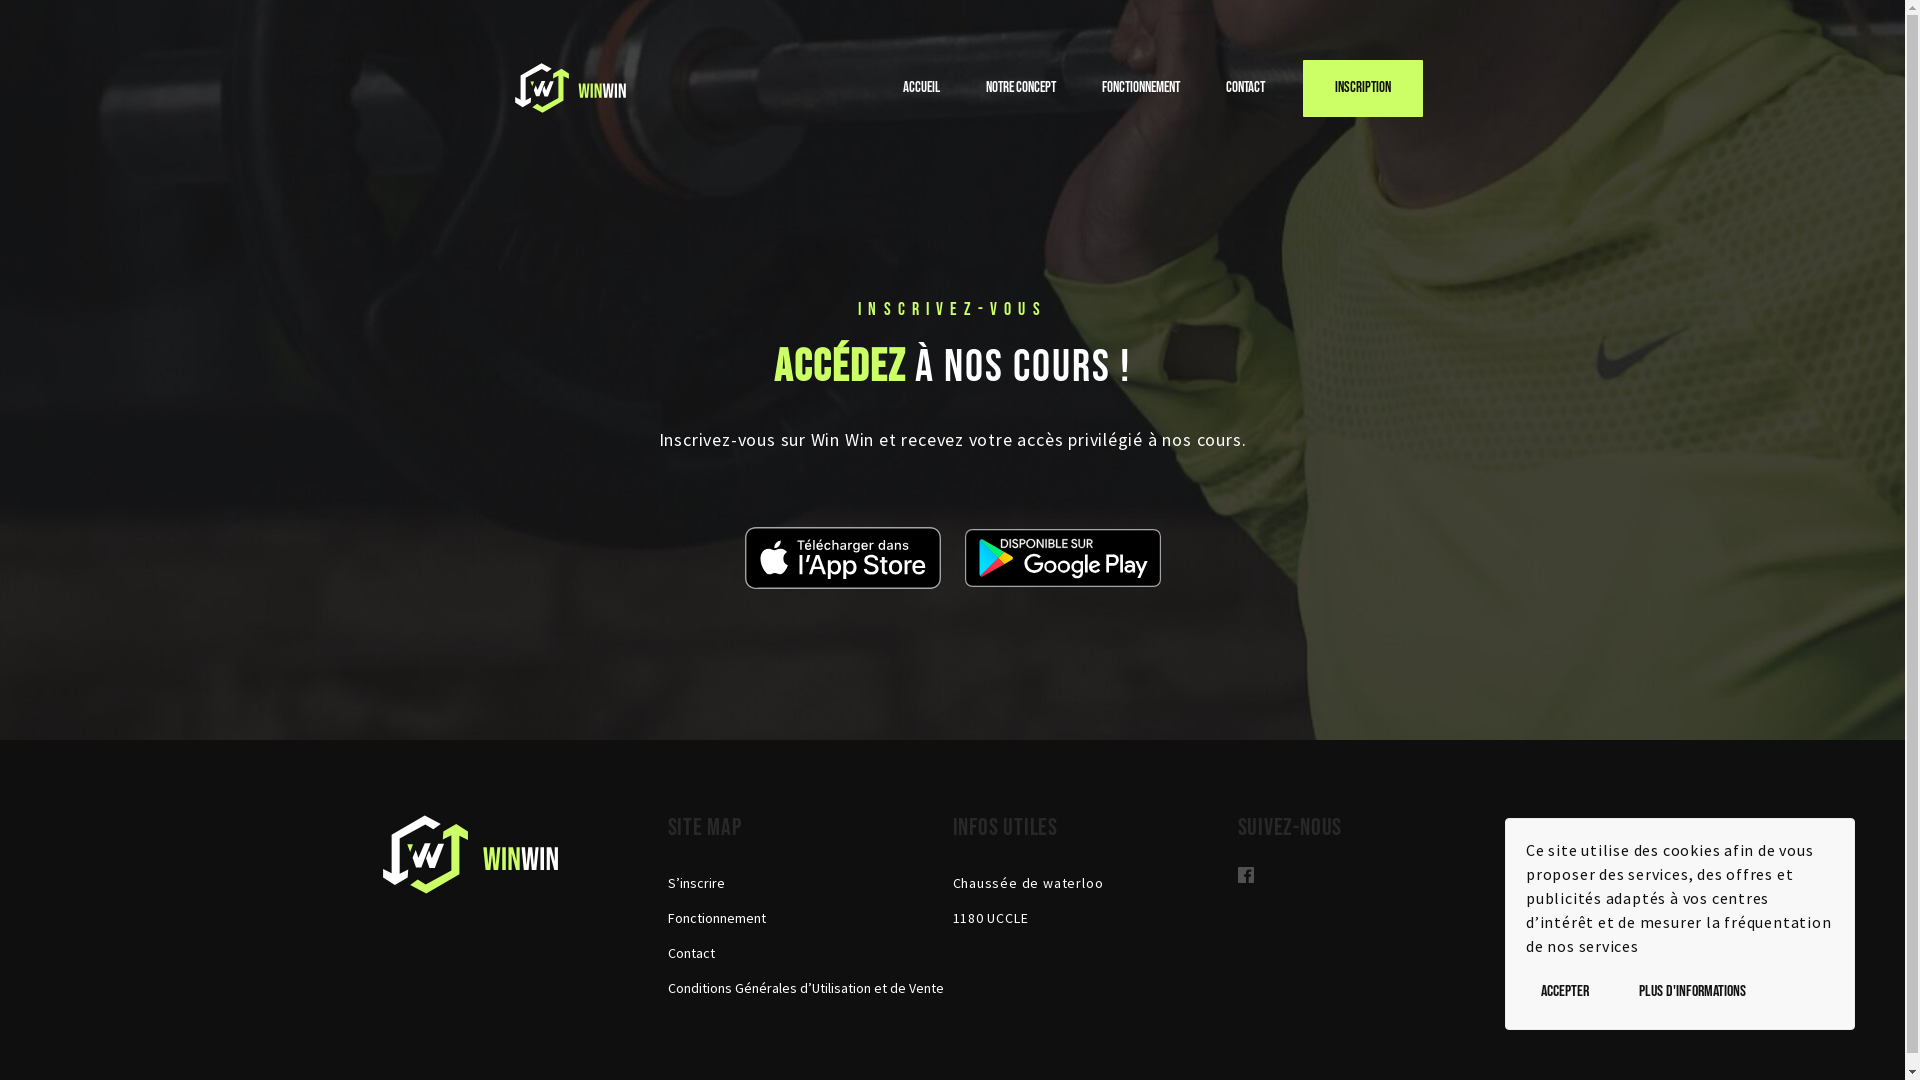 The height and width of the screenshot is (1080, 1920). What do you see at coordinates (717, 918) in the screenshot?
I see `Fonctionnement` at bounding box center [717, 918].